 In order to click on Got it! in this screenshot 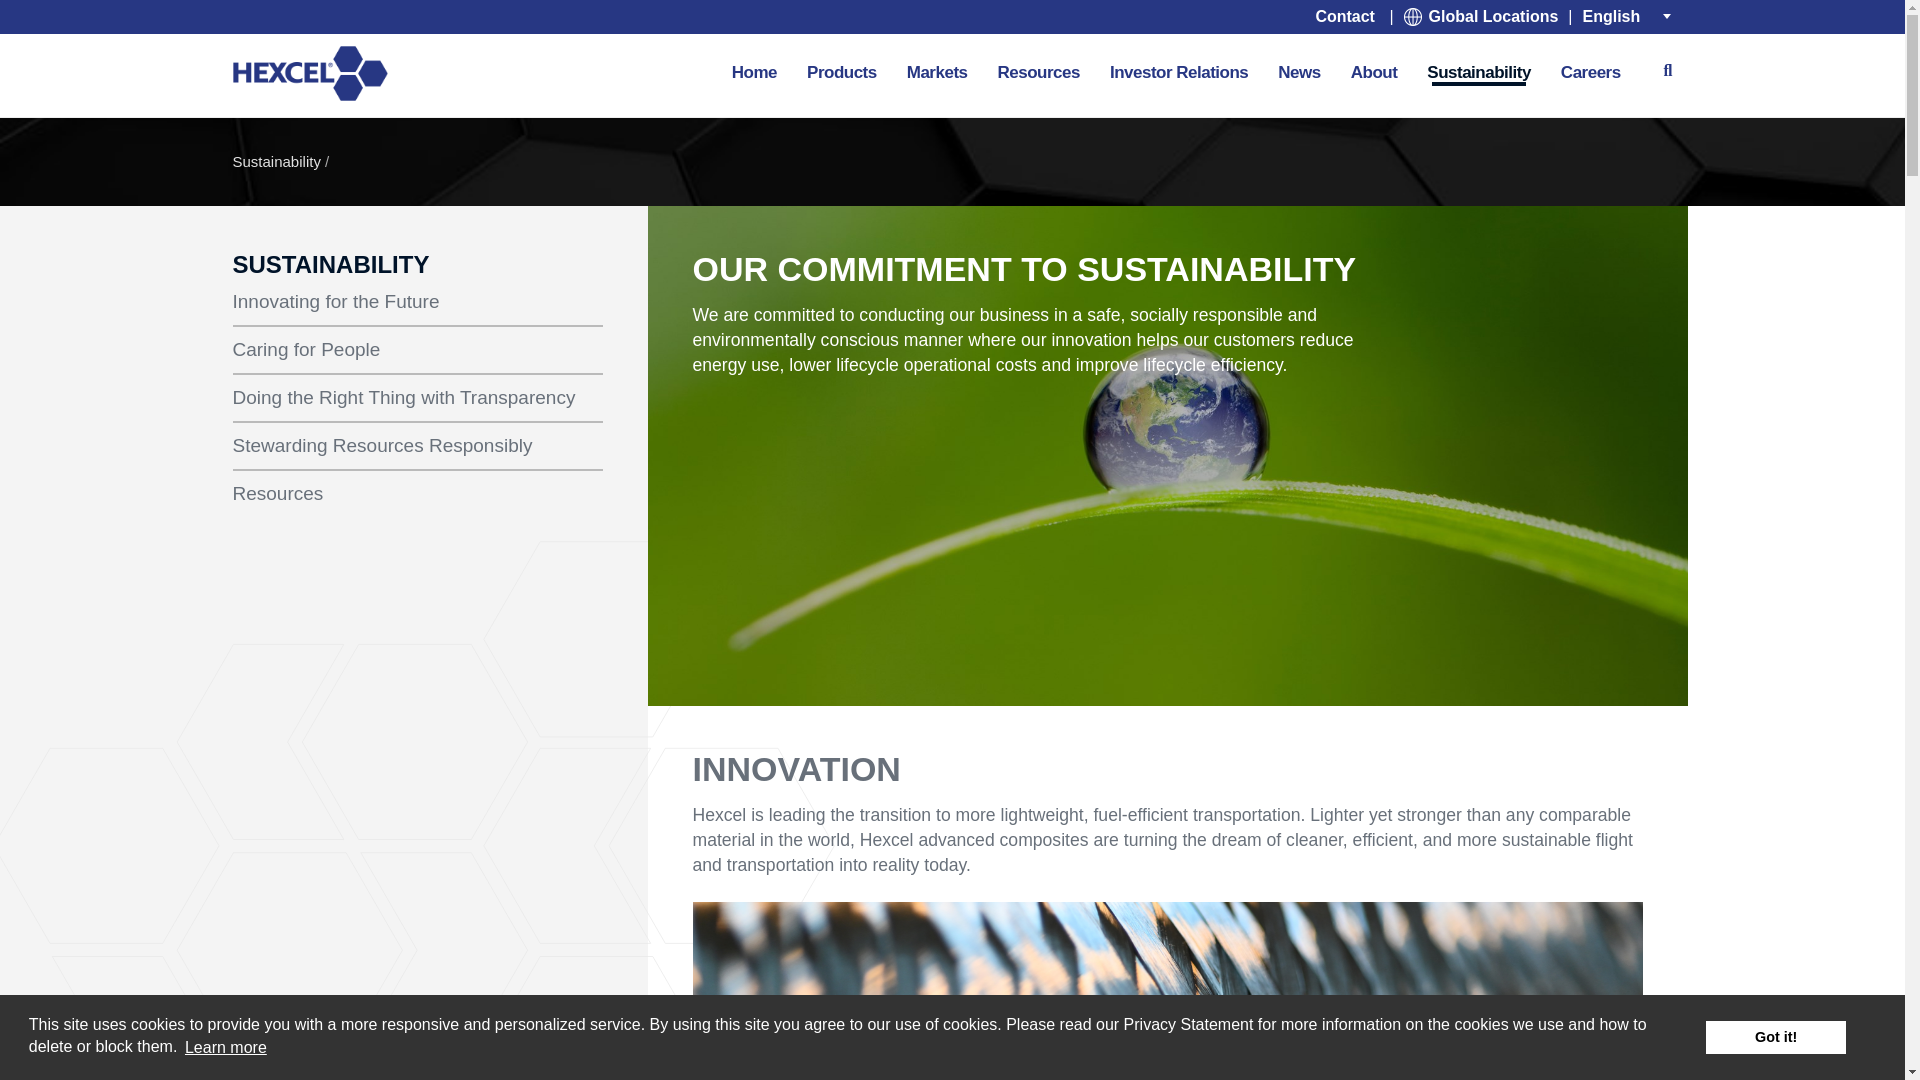, I will do `click(1776, 1037)`.